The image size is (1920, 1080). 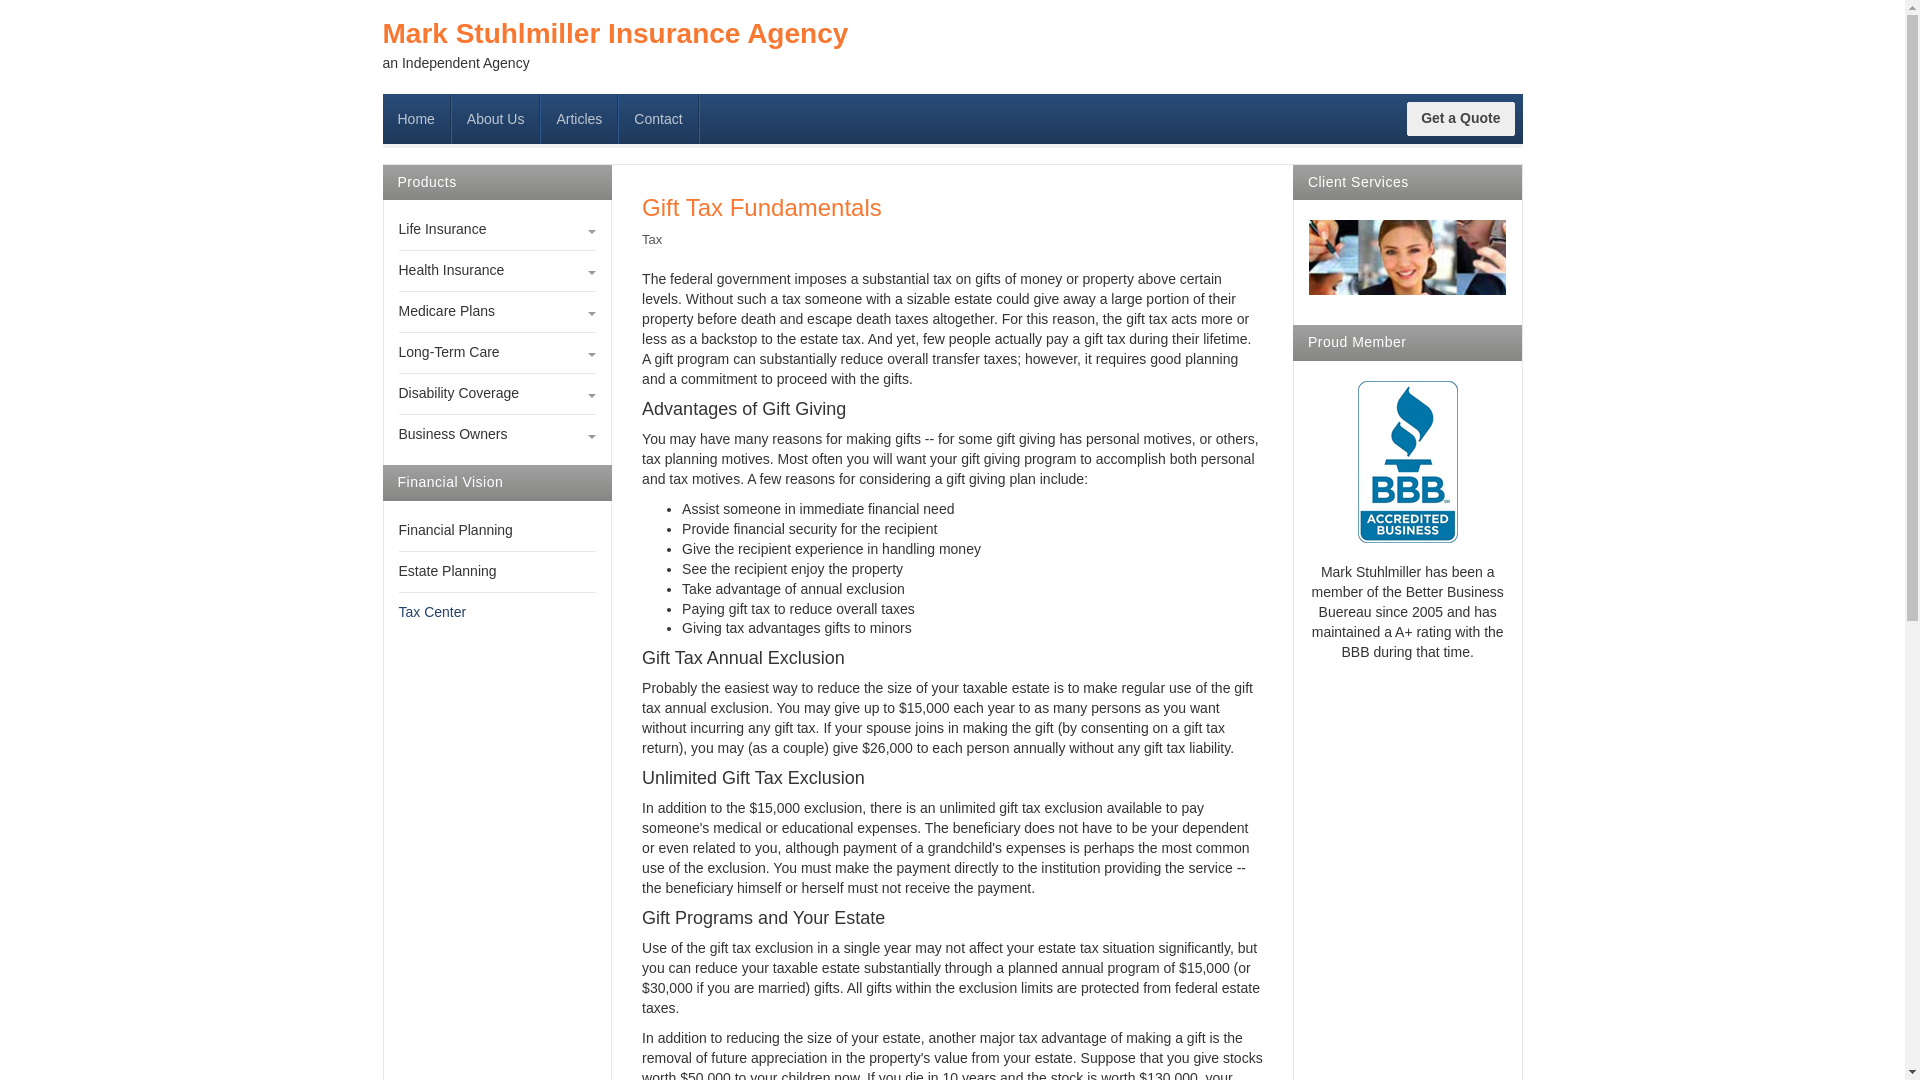 I want to click on Gift Tax Fundamentals, so click(x=761, y=208).